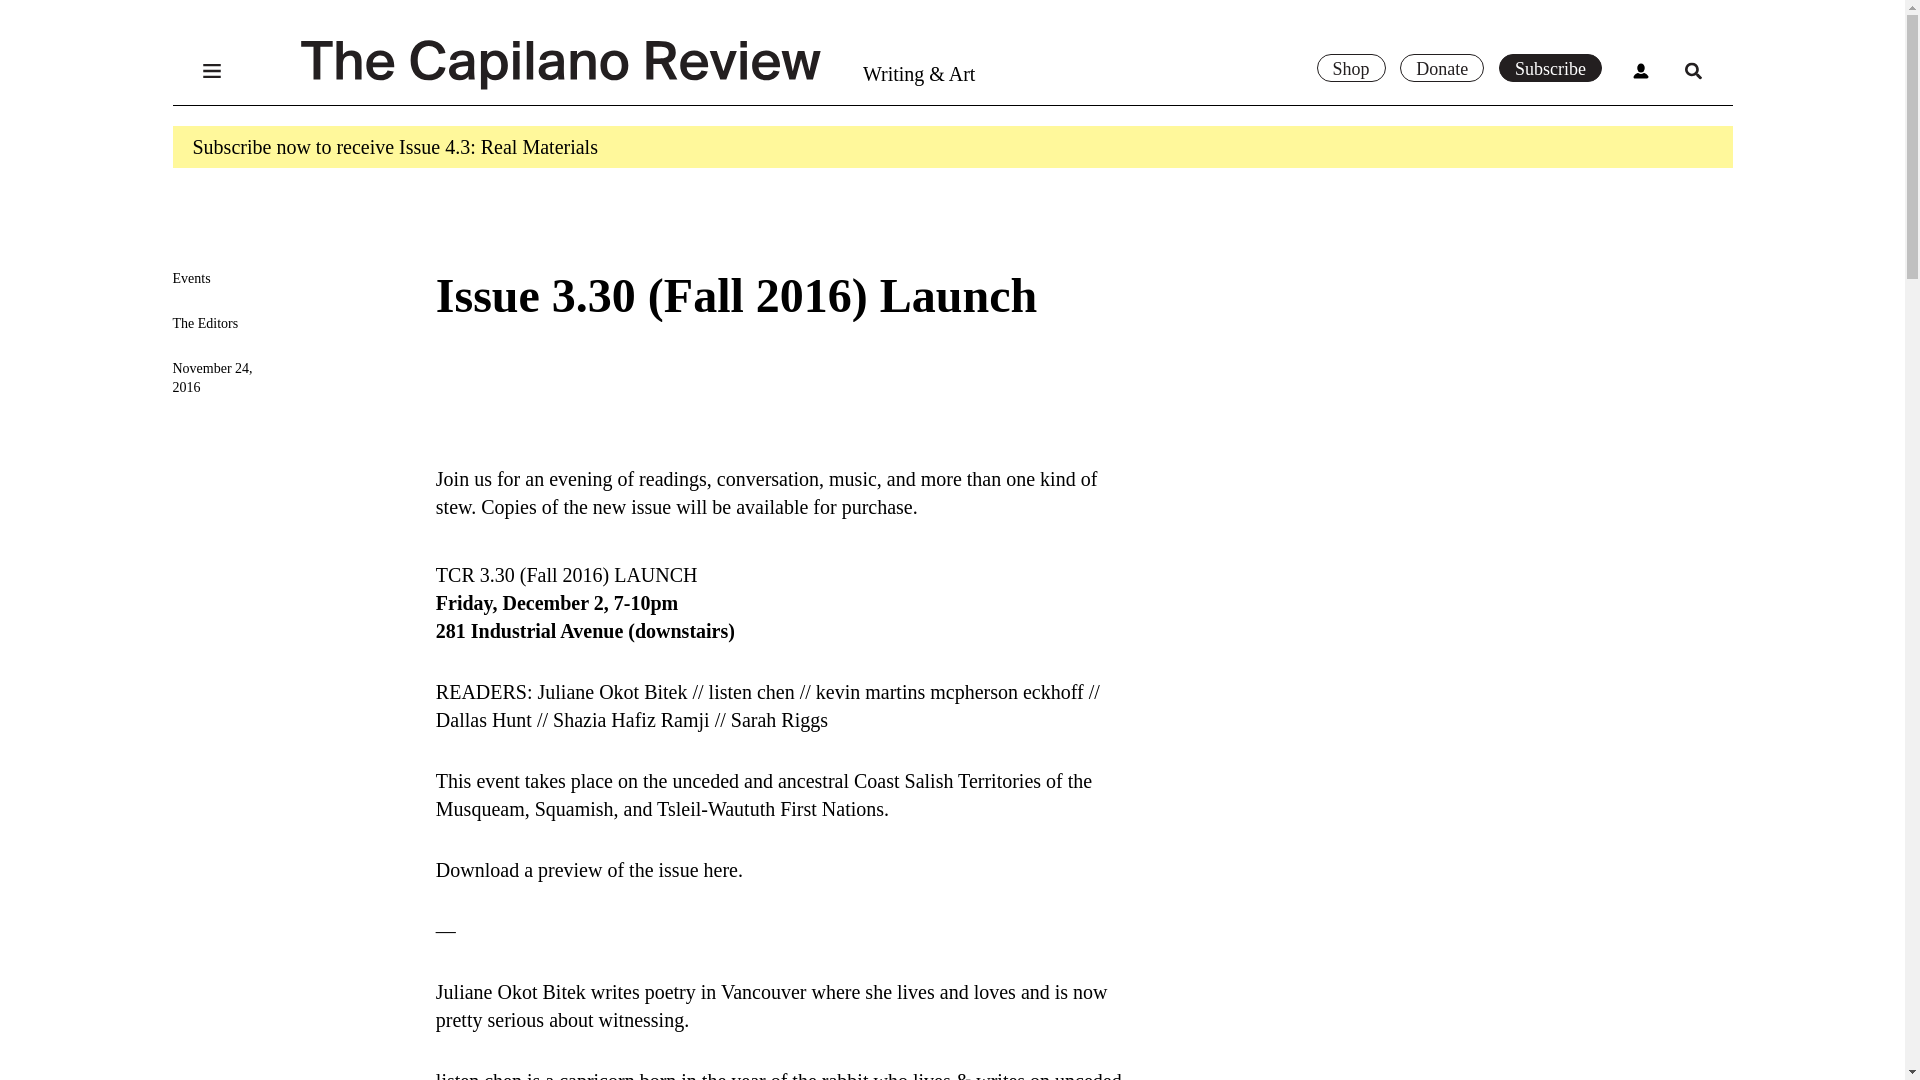  What do you see at coordinates (205, 323) in the screenshot?
I see `The Editors` at bounding box center [205, 323].